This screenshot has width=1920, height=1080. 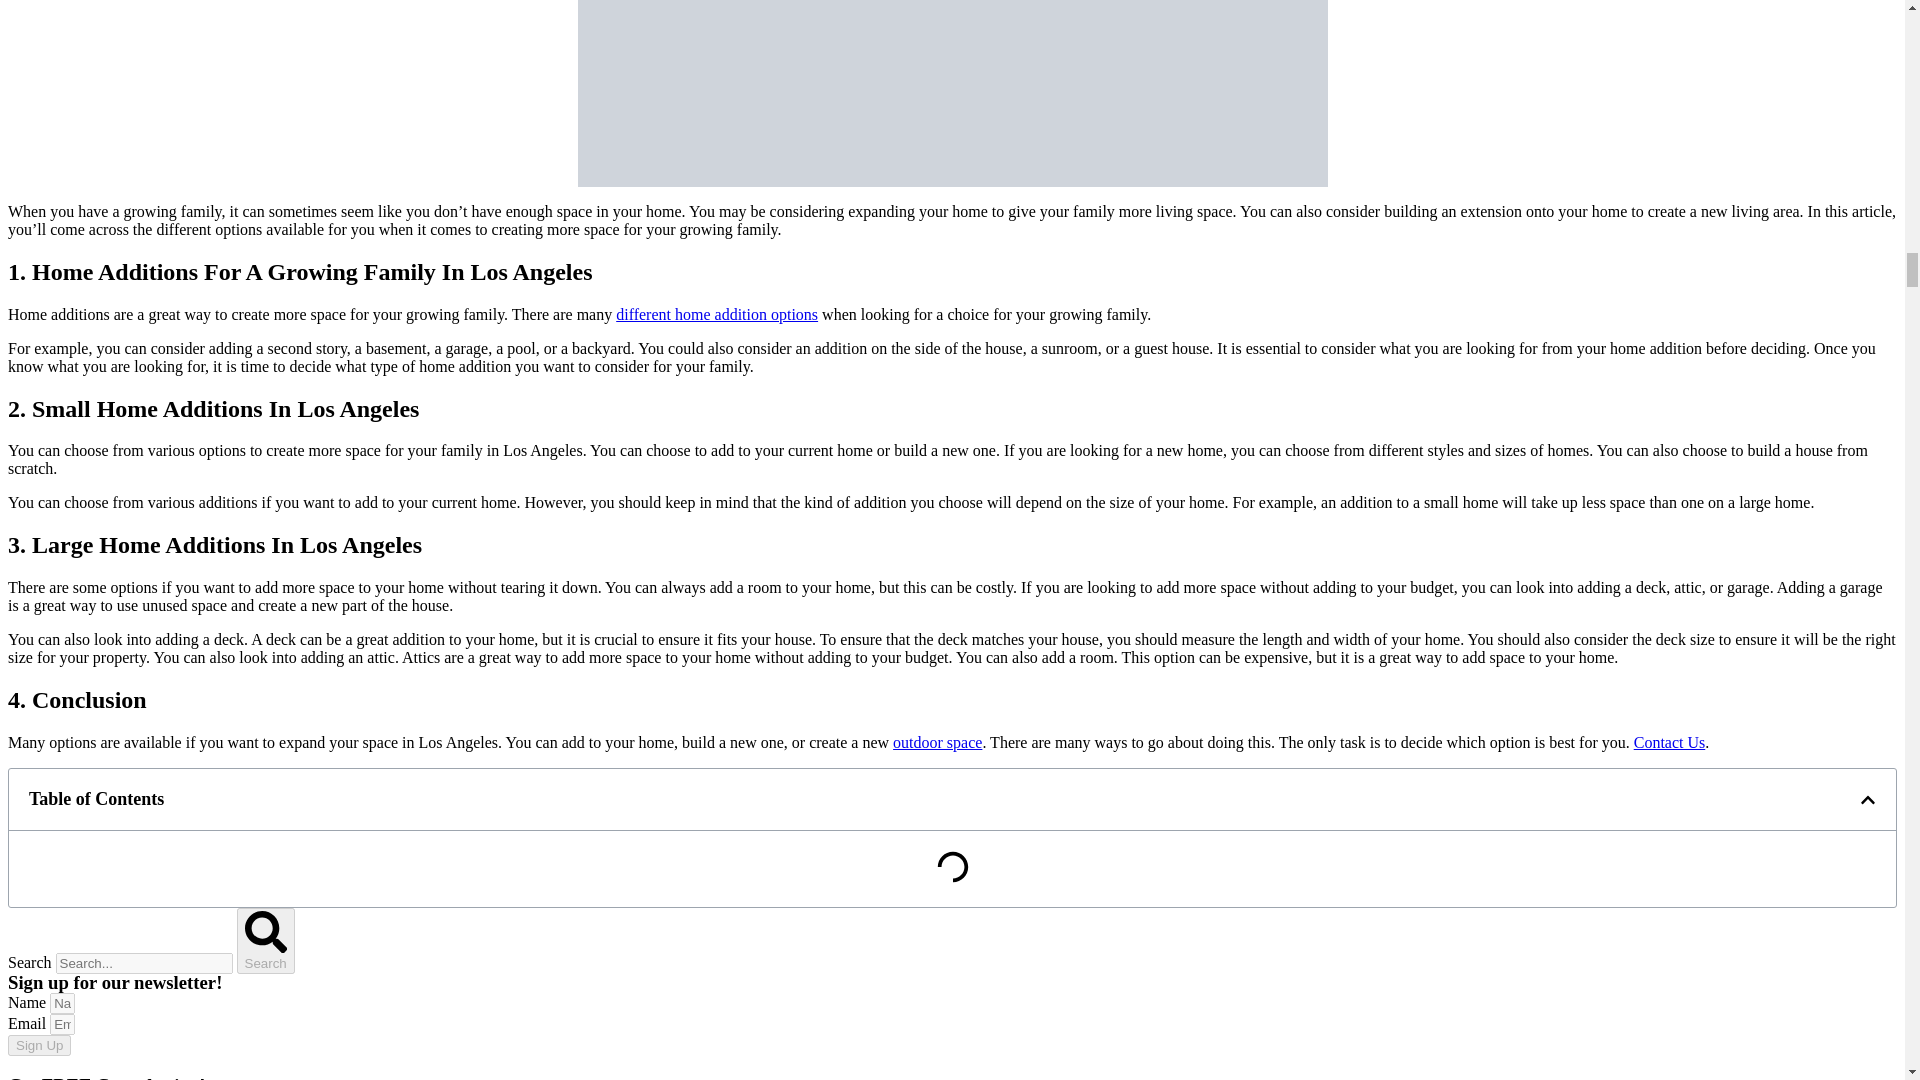 I want to click on Sign Up, so click(x=39, y=1045).